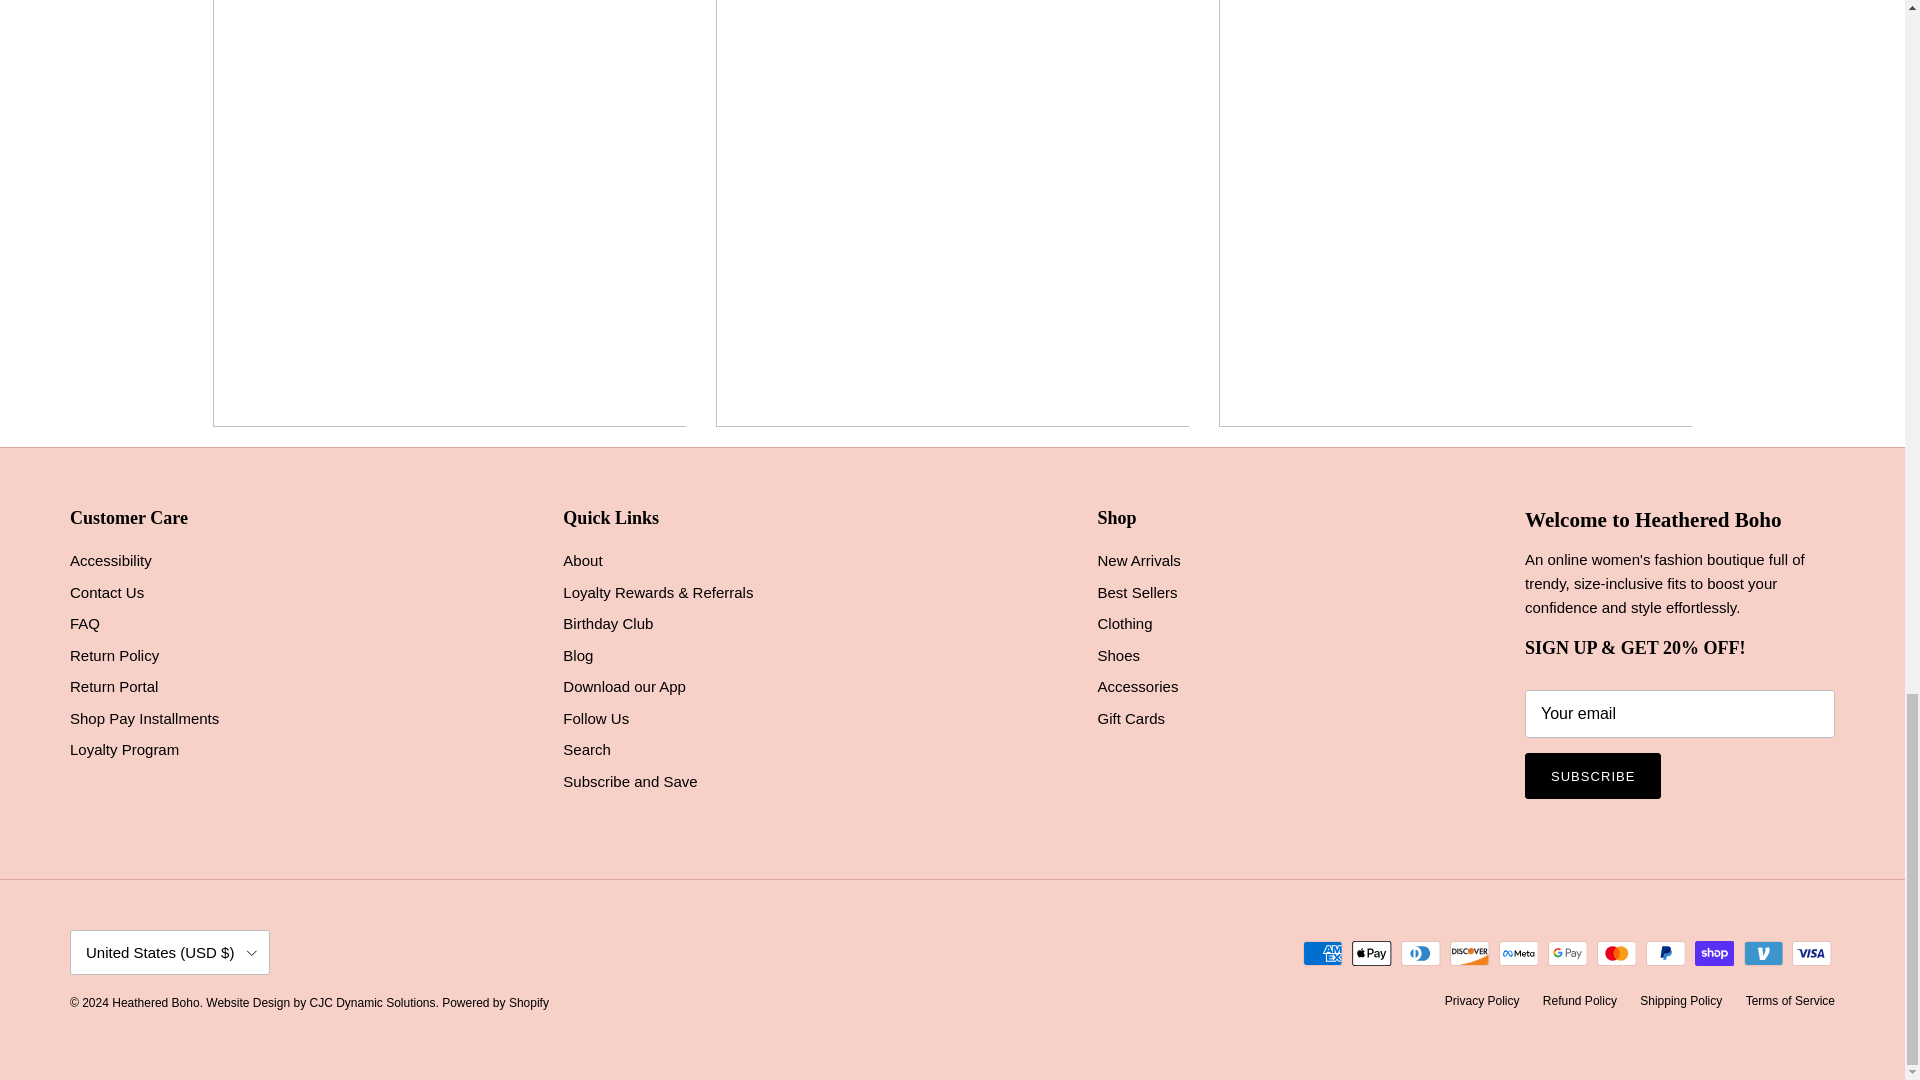  I want to click on Apple Pay, so click(1372, 952).